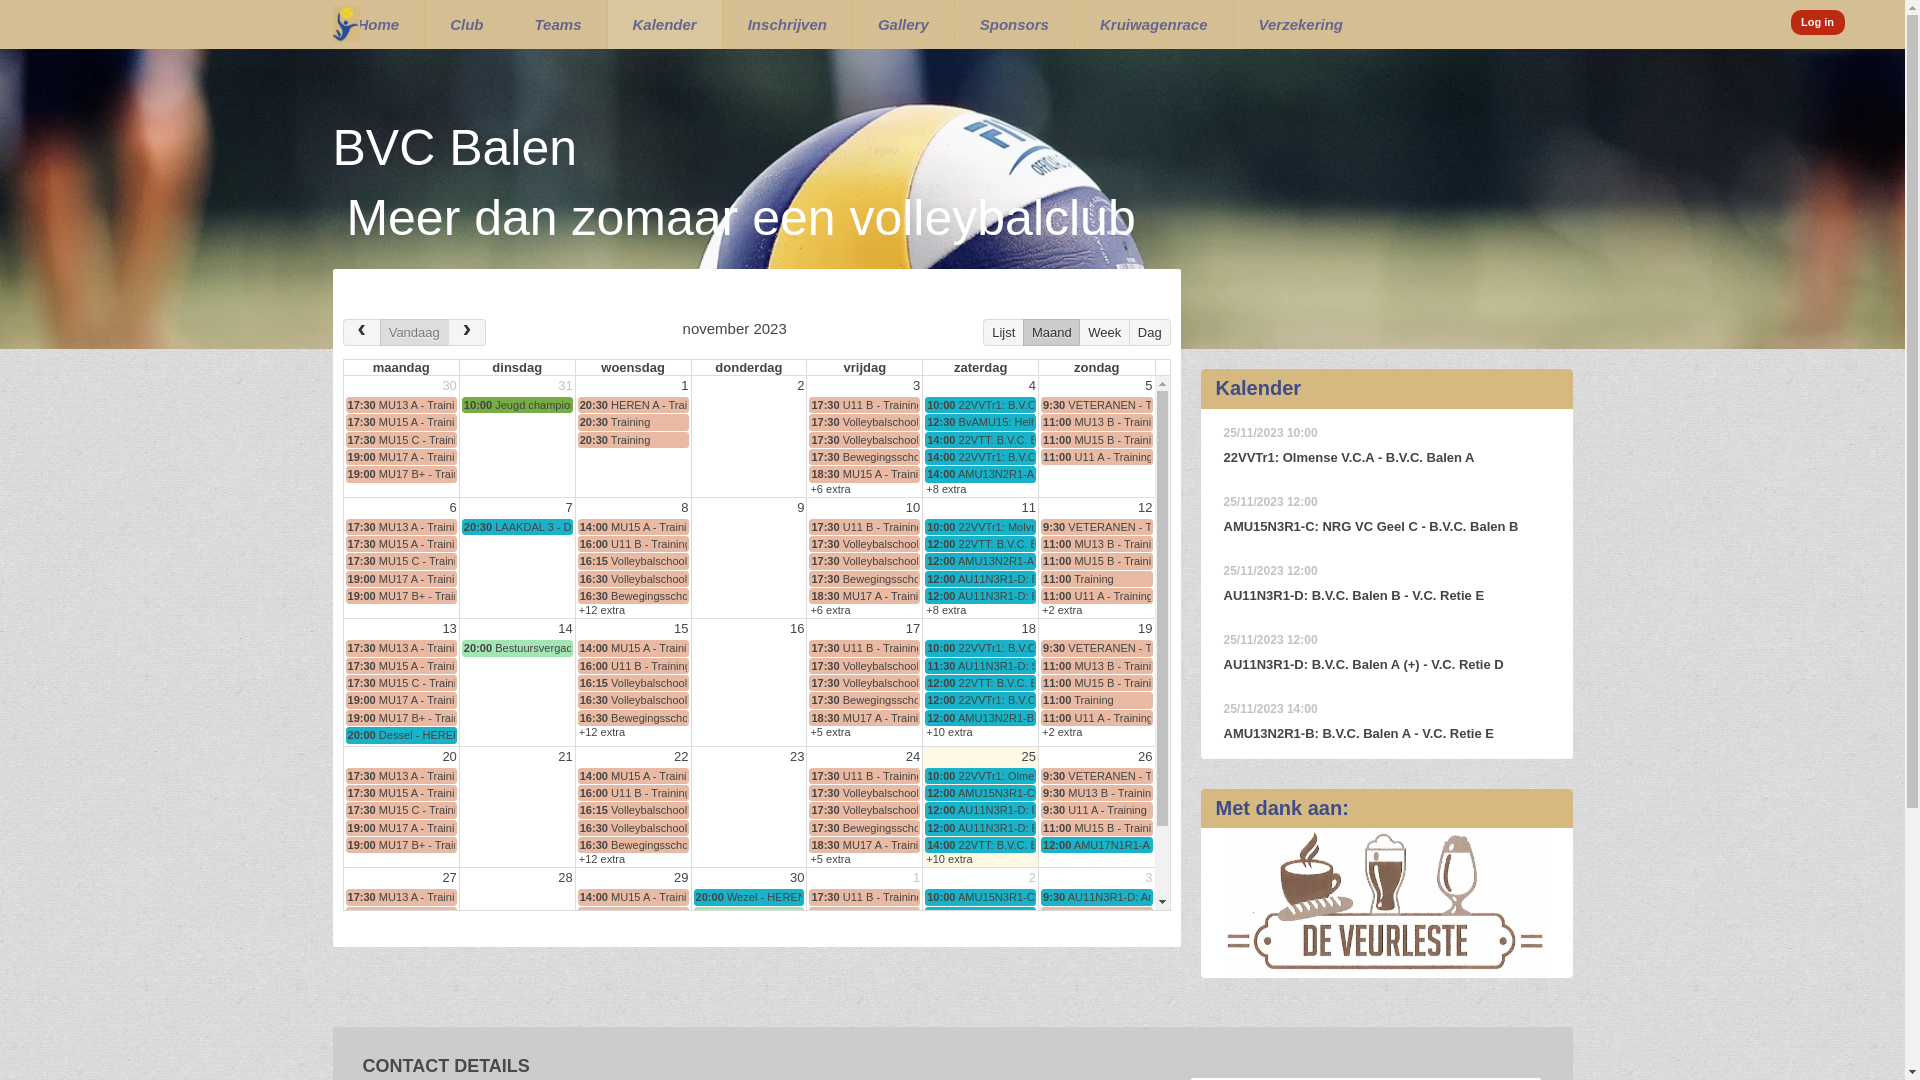  I want to click on 14:30 AMU17N3R1-C: V.C. Kasterlee B - B.V.C. Balen B (+), so click(980, 967).